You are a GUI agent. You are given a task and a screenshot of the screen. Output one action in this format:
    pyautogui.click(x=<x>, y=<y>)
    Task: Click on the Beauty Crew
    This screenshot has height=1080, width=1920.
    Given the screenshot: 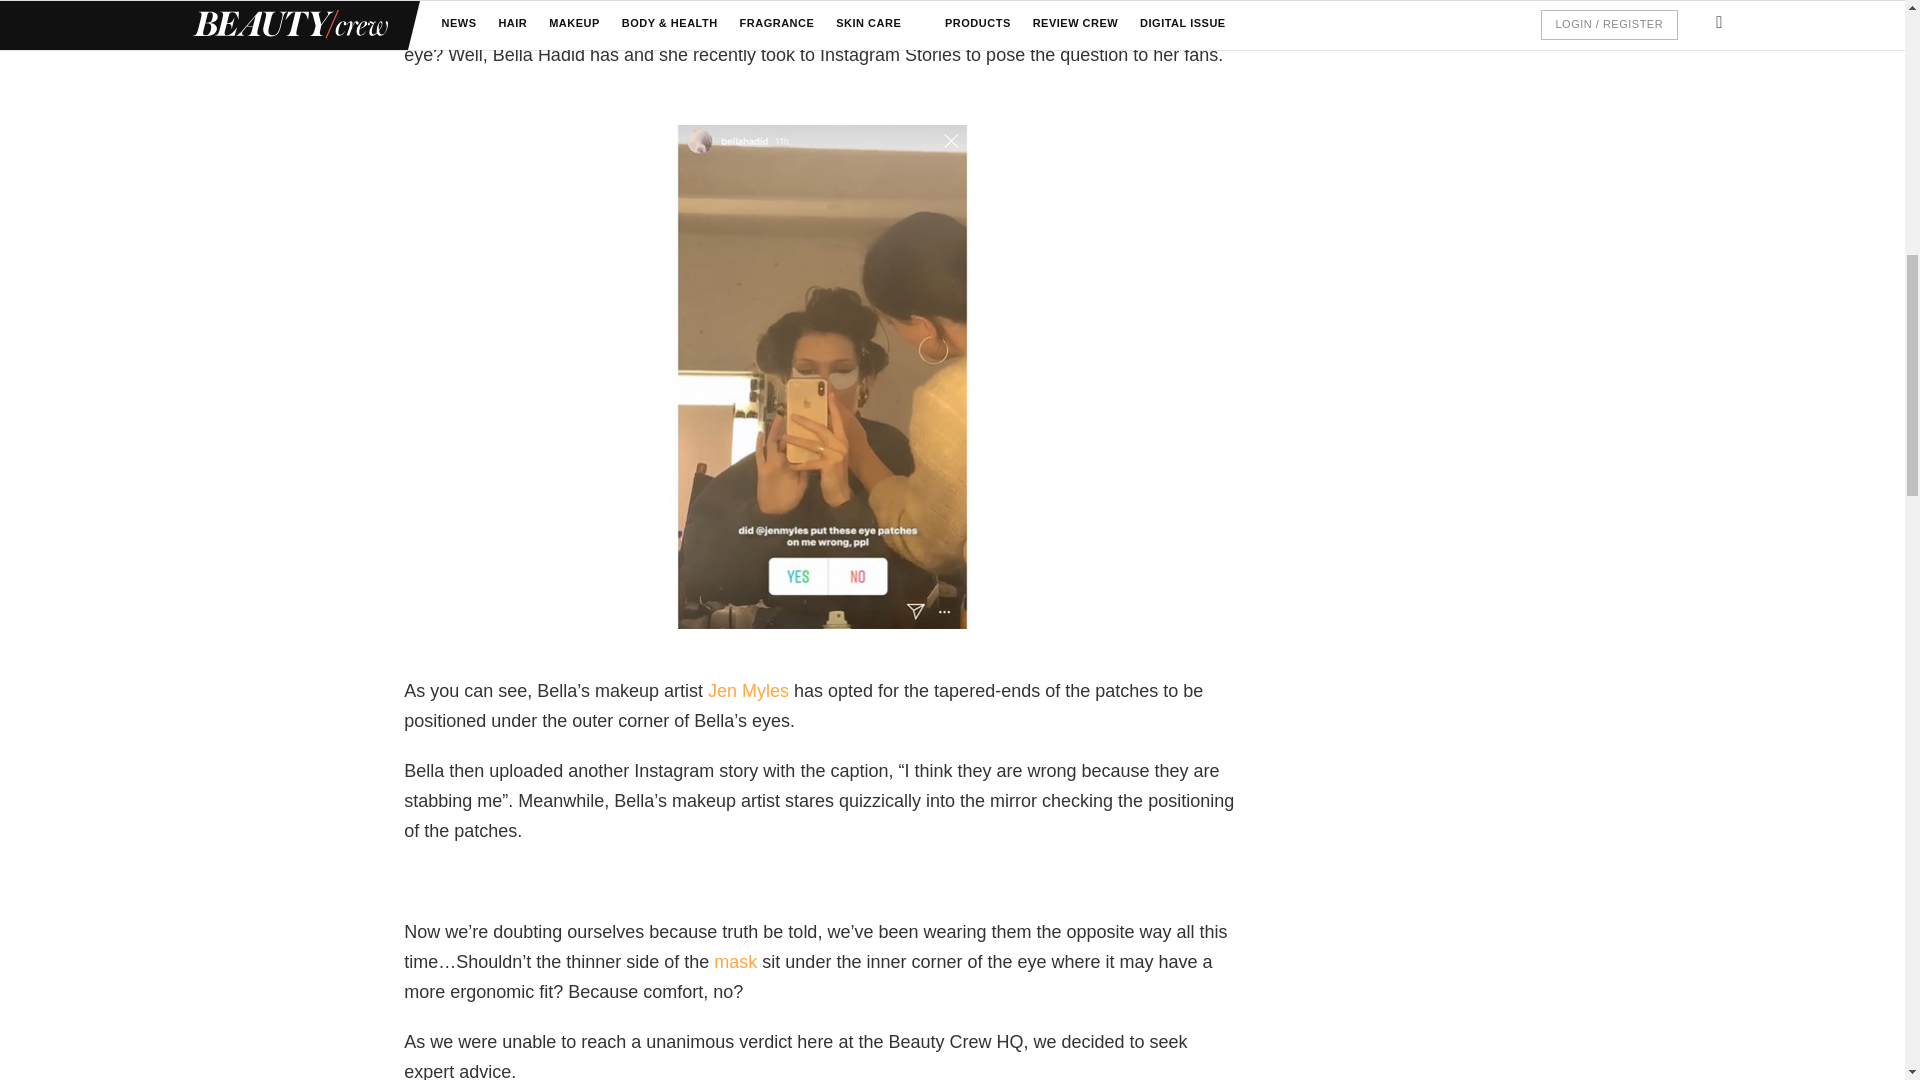 What is the action you would take?
    pyautogui.click(x=735, y=962)
    